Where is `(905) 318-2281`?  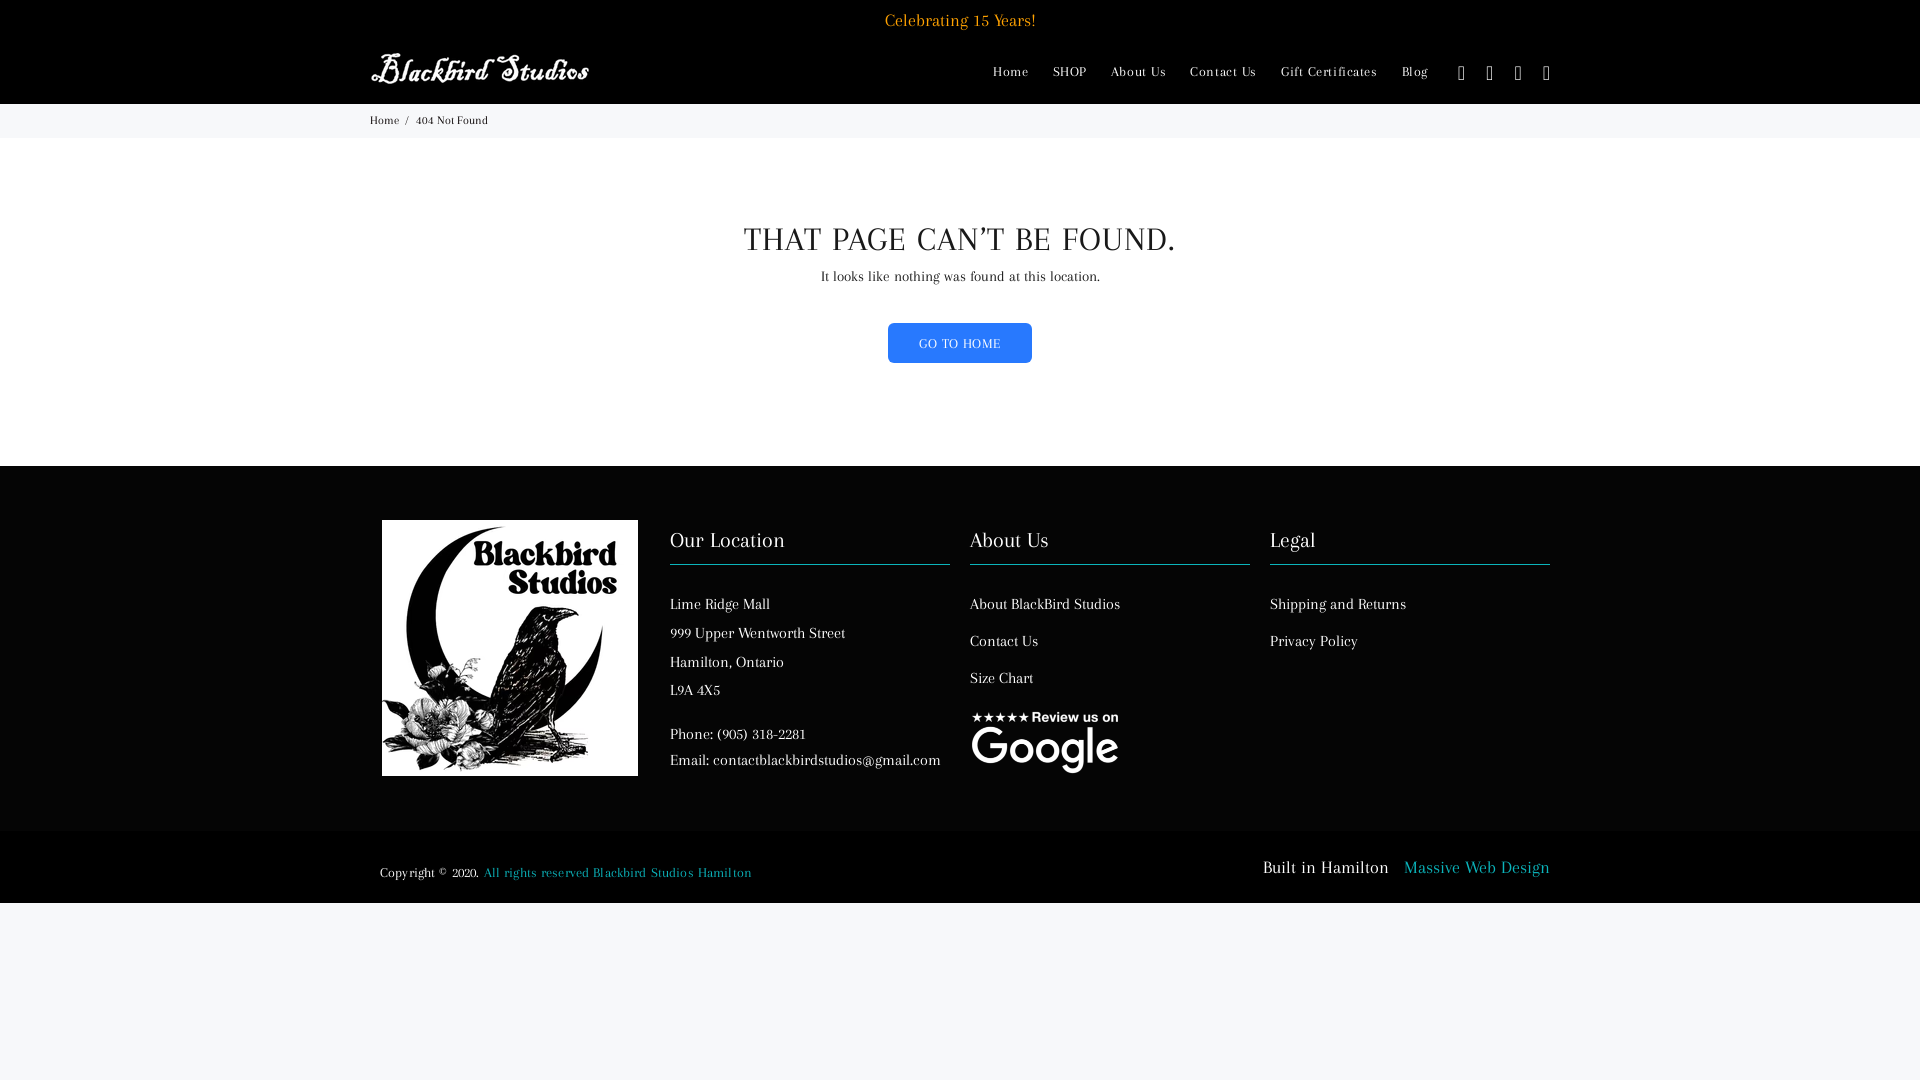 (905) 318-2281 is located at coordinates (762, 734).